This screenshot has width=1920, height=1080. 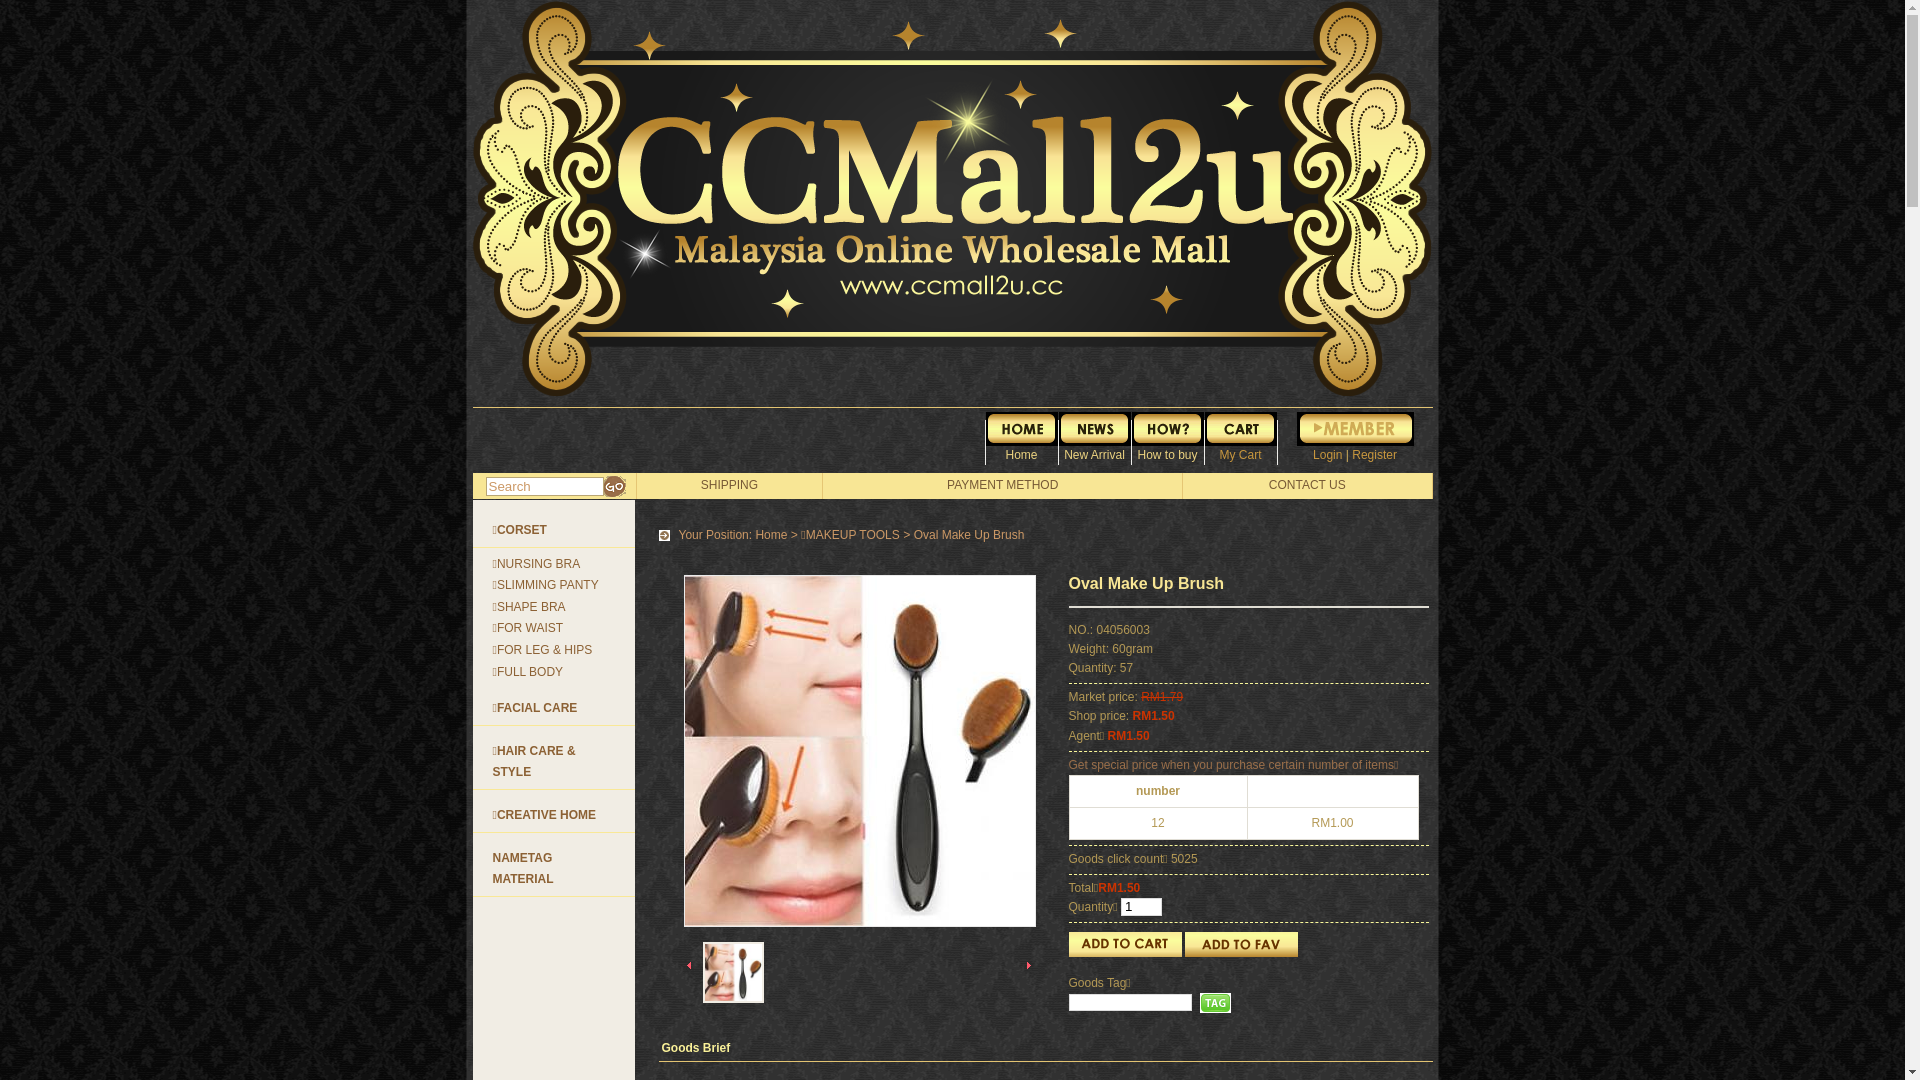 I want to click on Home, so click(x=1022, y=437).